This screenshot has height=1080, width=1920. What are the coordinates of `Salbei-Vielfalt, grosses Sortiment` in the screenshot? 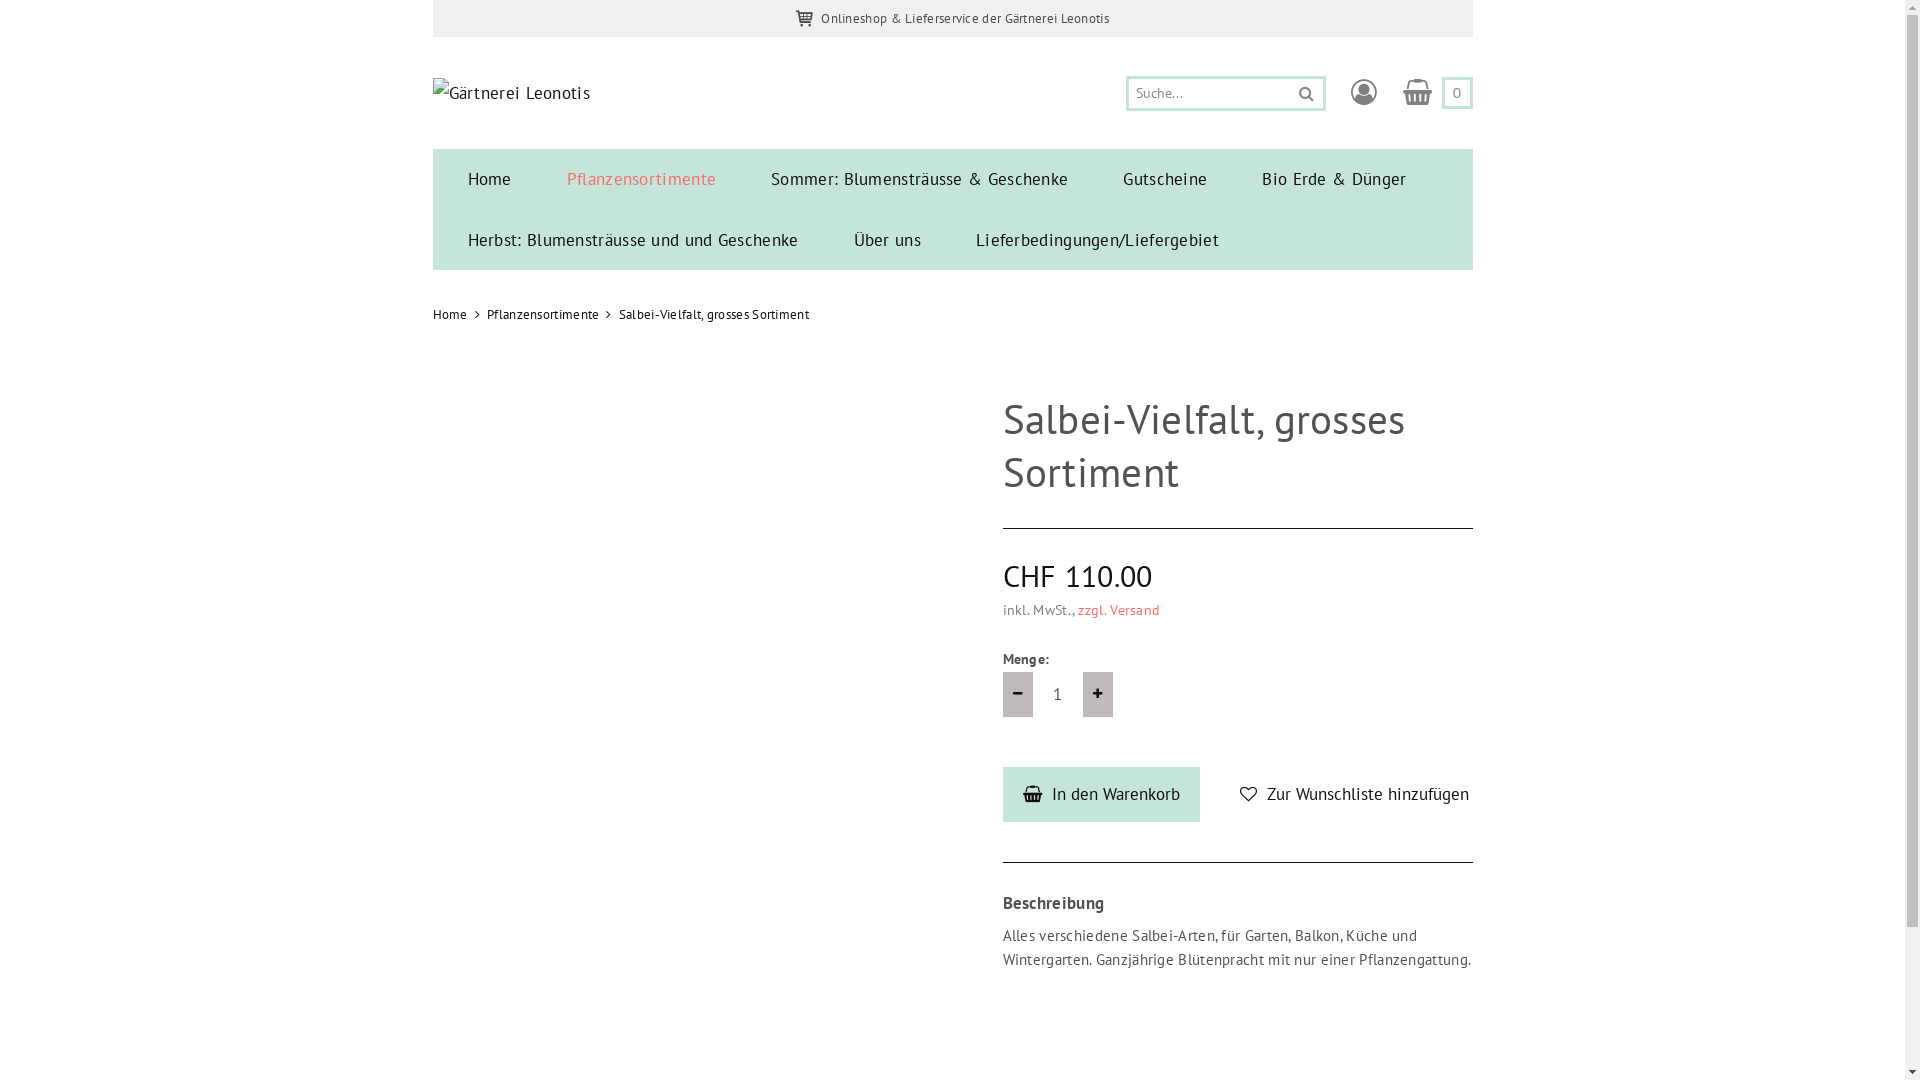 It's located at (714, 314).